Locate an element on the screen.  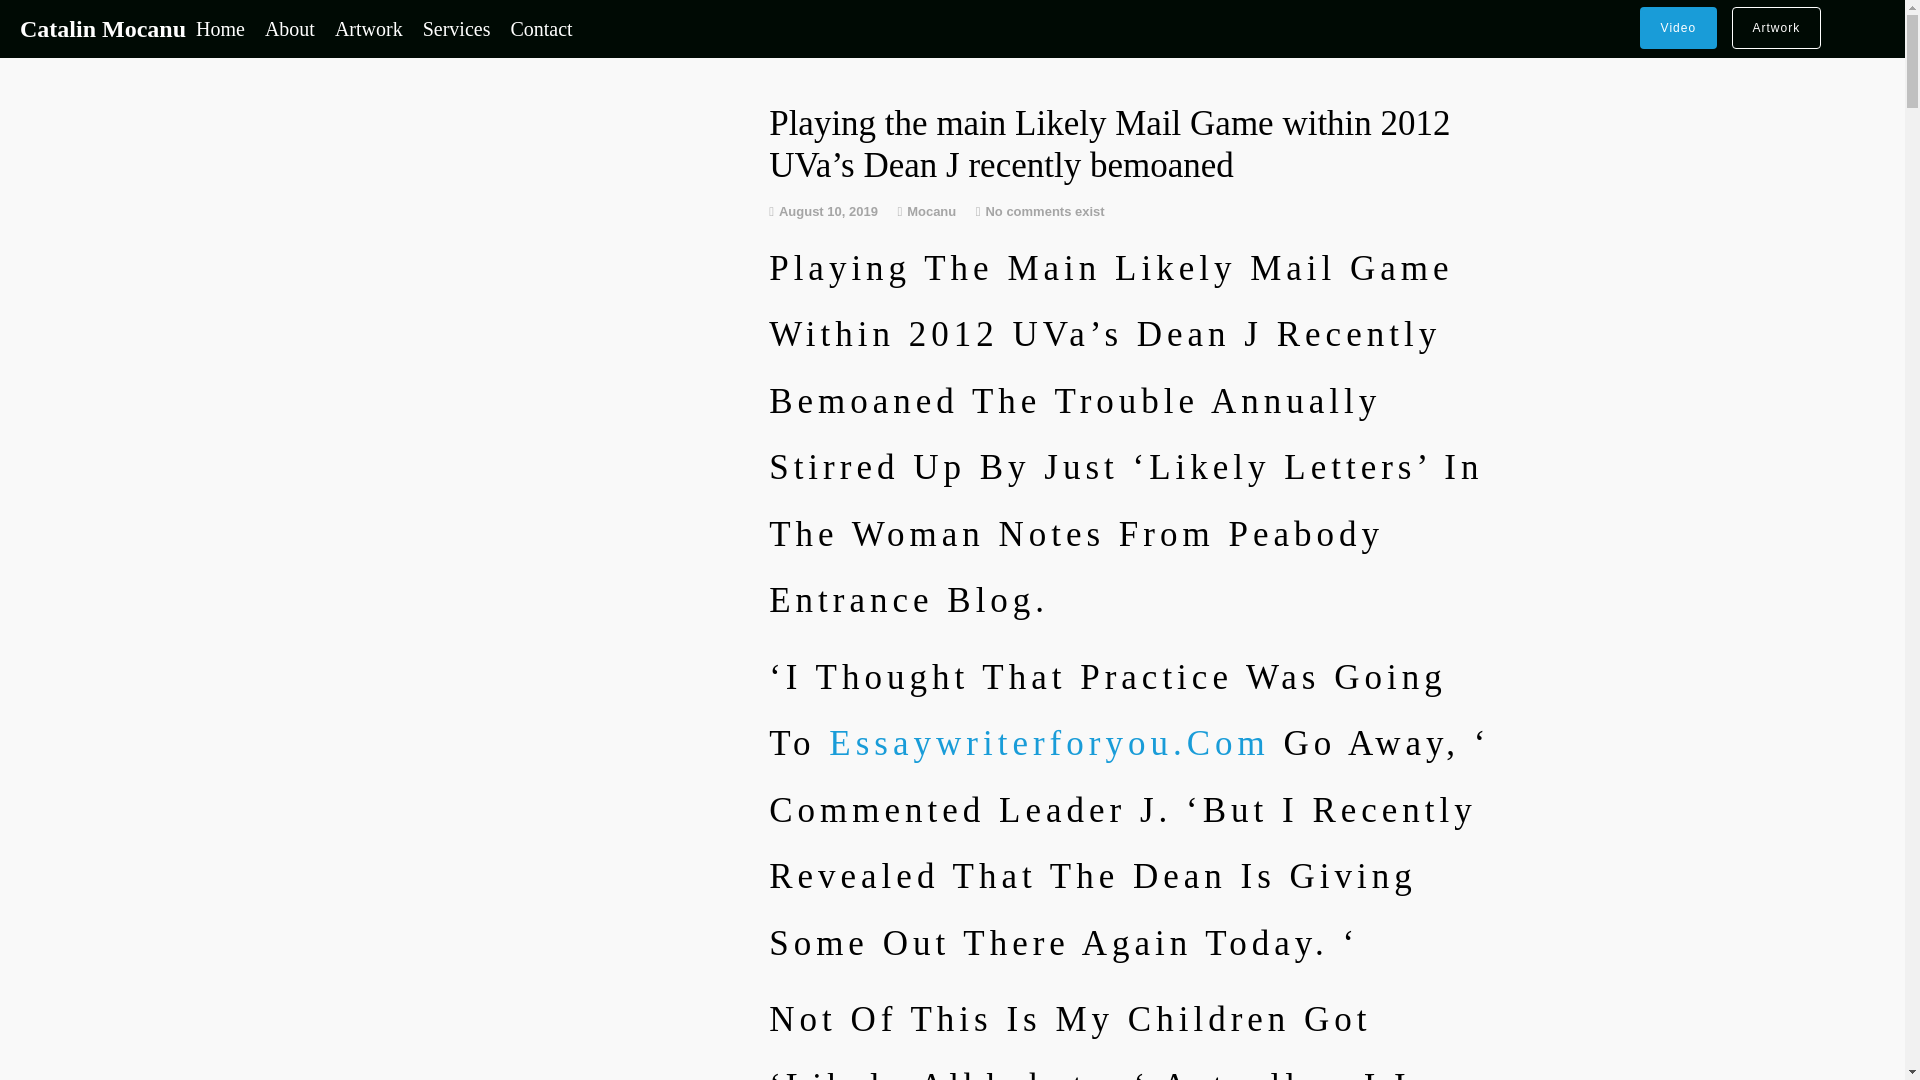
Video is located at coordinates (1678, 27).